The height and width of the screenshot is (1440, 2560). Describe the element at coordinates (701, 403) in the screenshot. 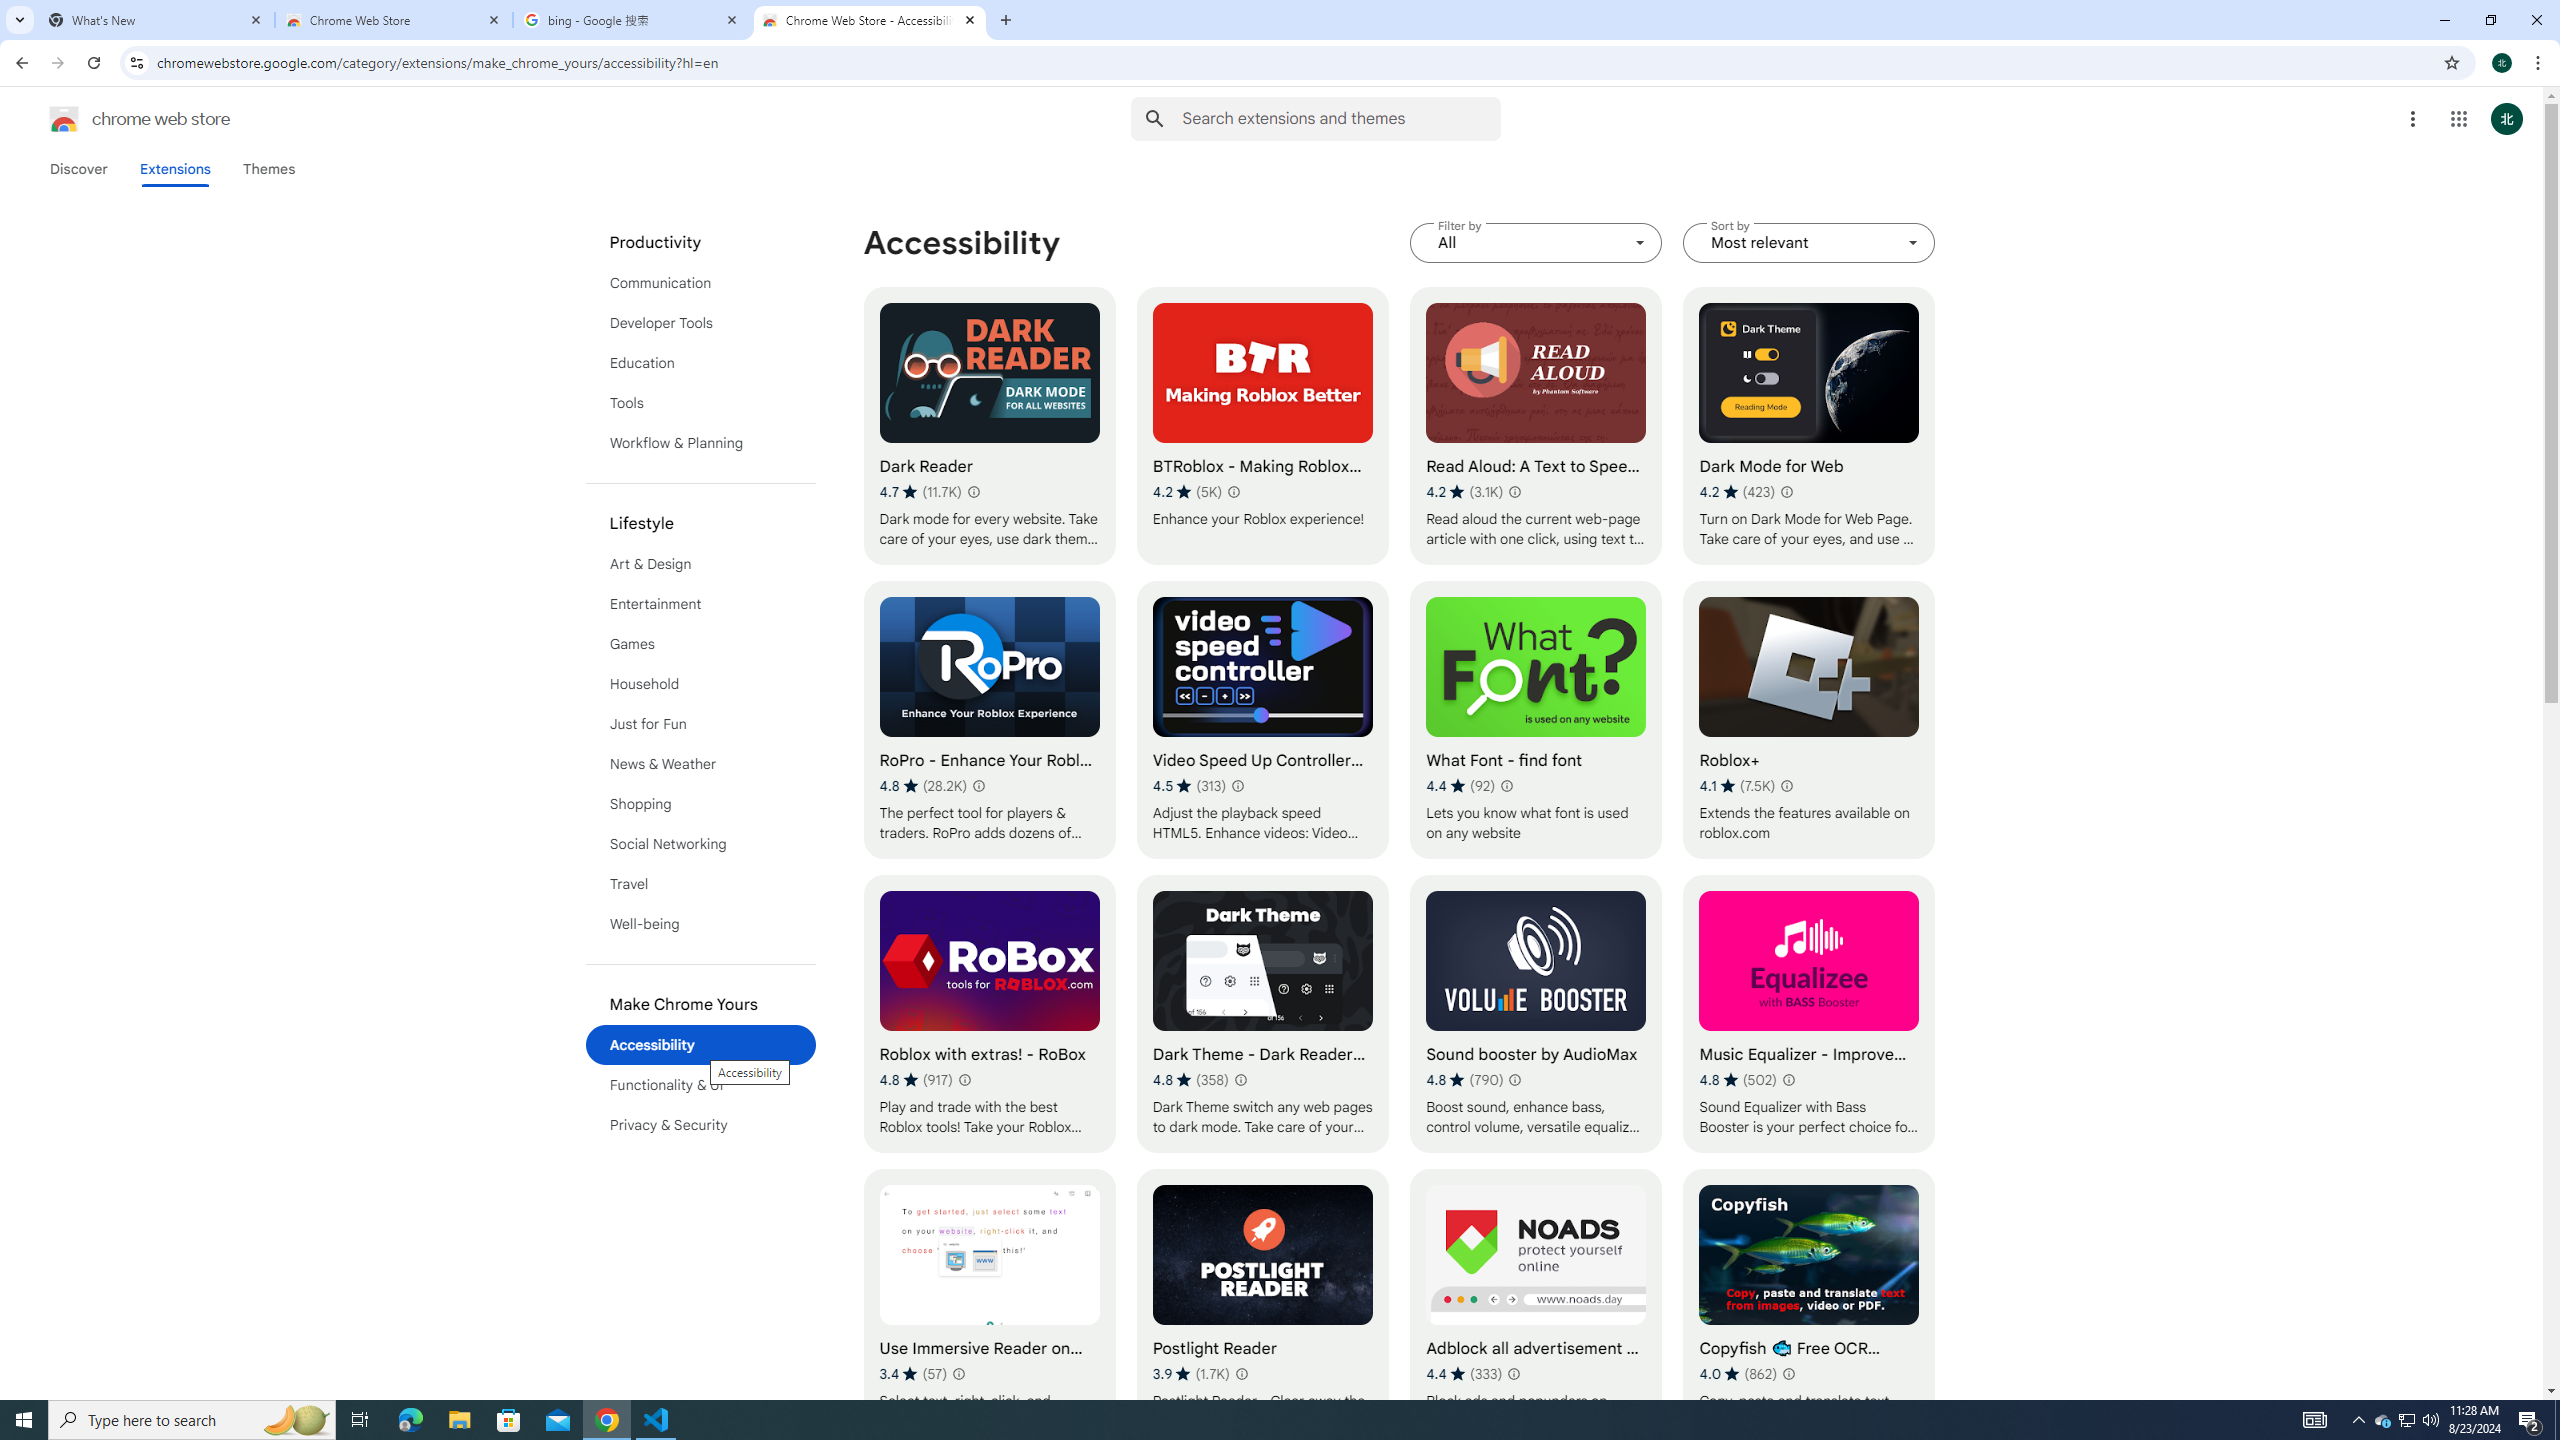

I see `Tools` at that location.